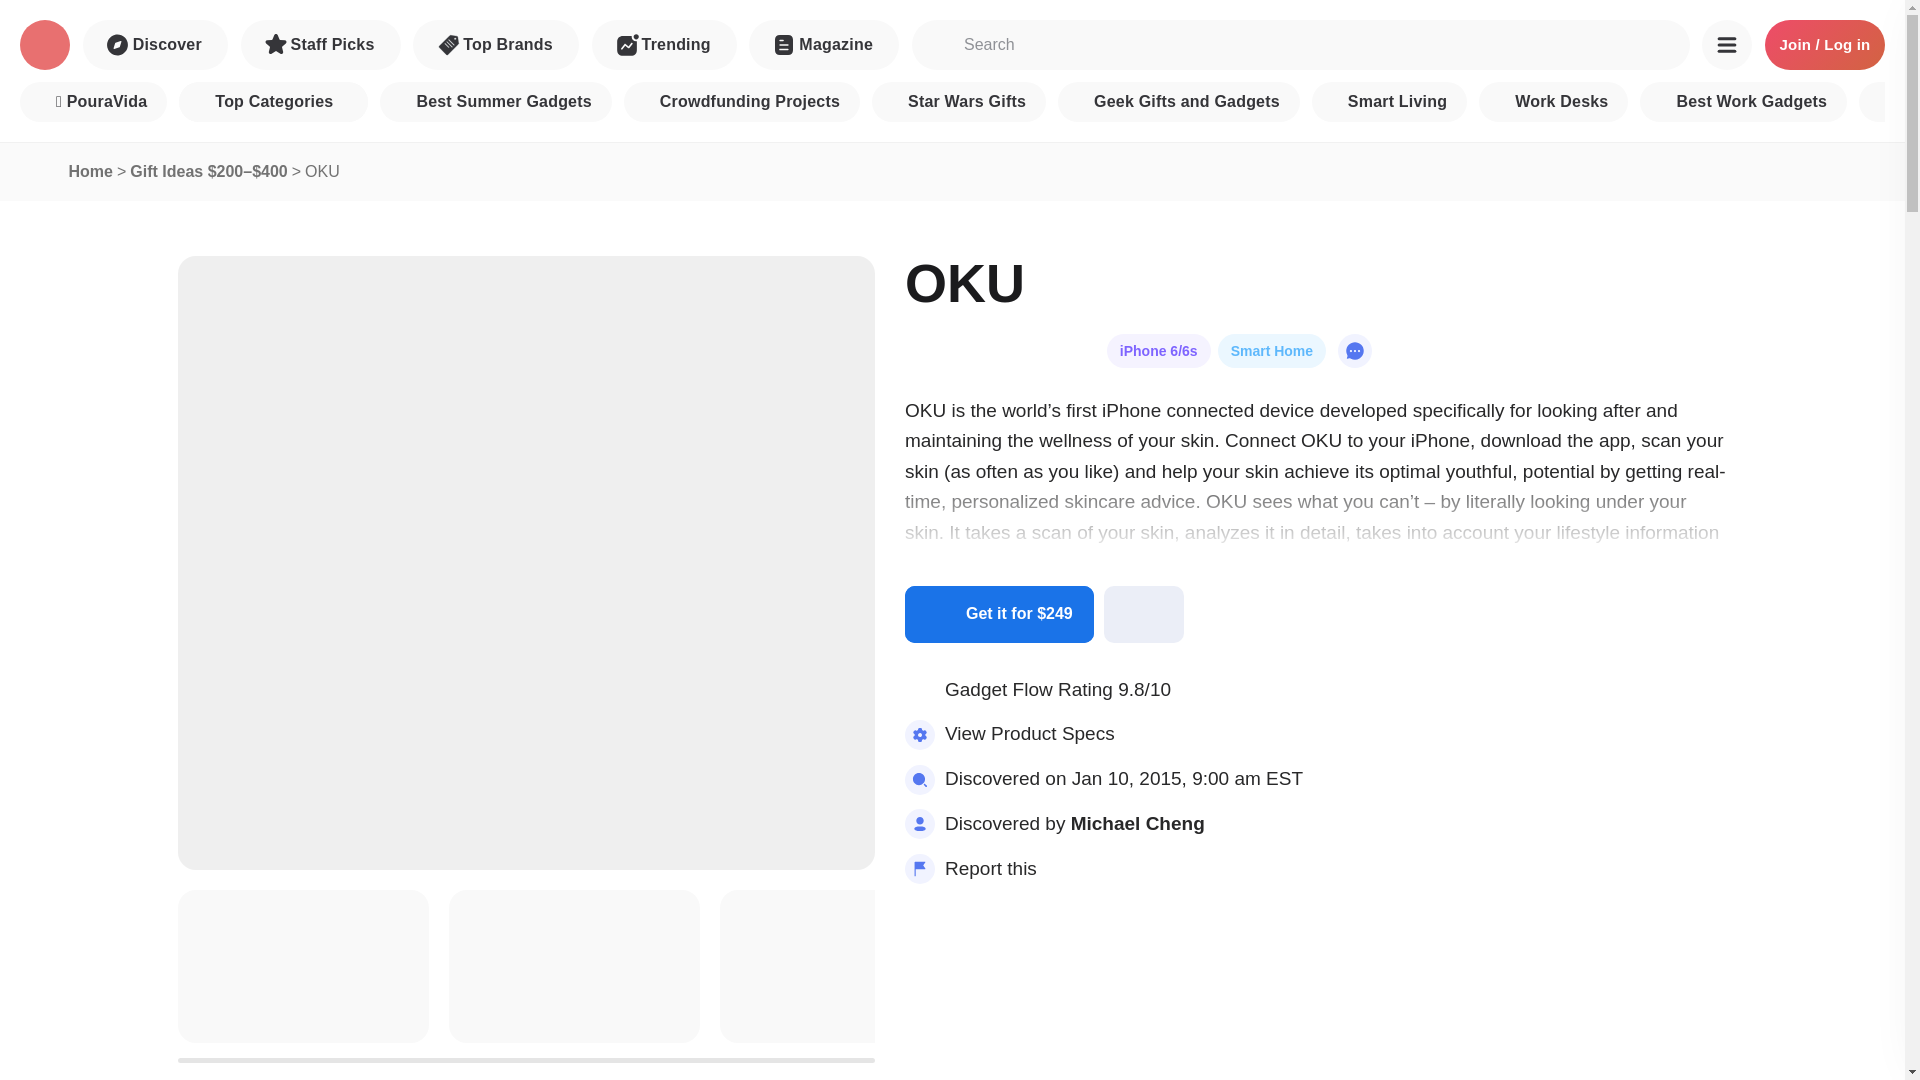 The width and height of the screenshot is (1920, 1080). I want to click on Staff Picks, so click(321, 45).